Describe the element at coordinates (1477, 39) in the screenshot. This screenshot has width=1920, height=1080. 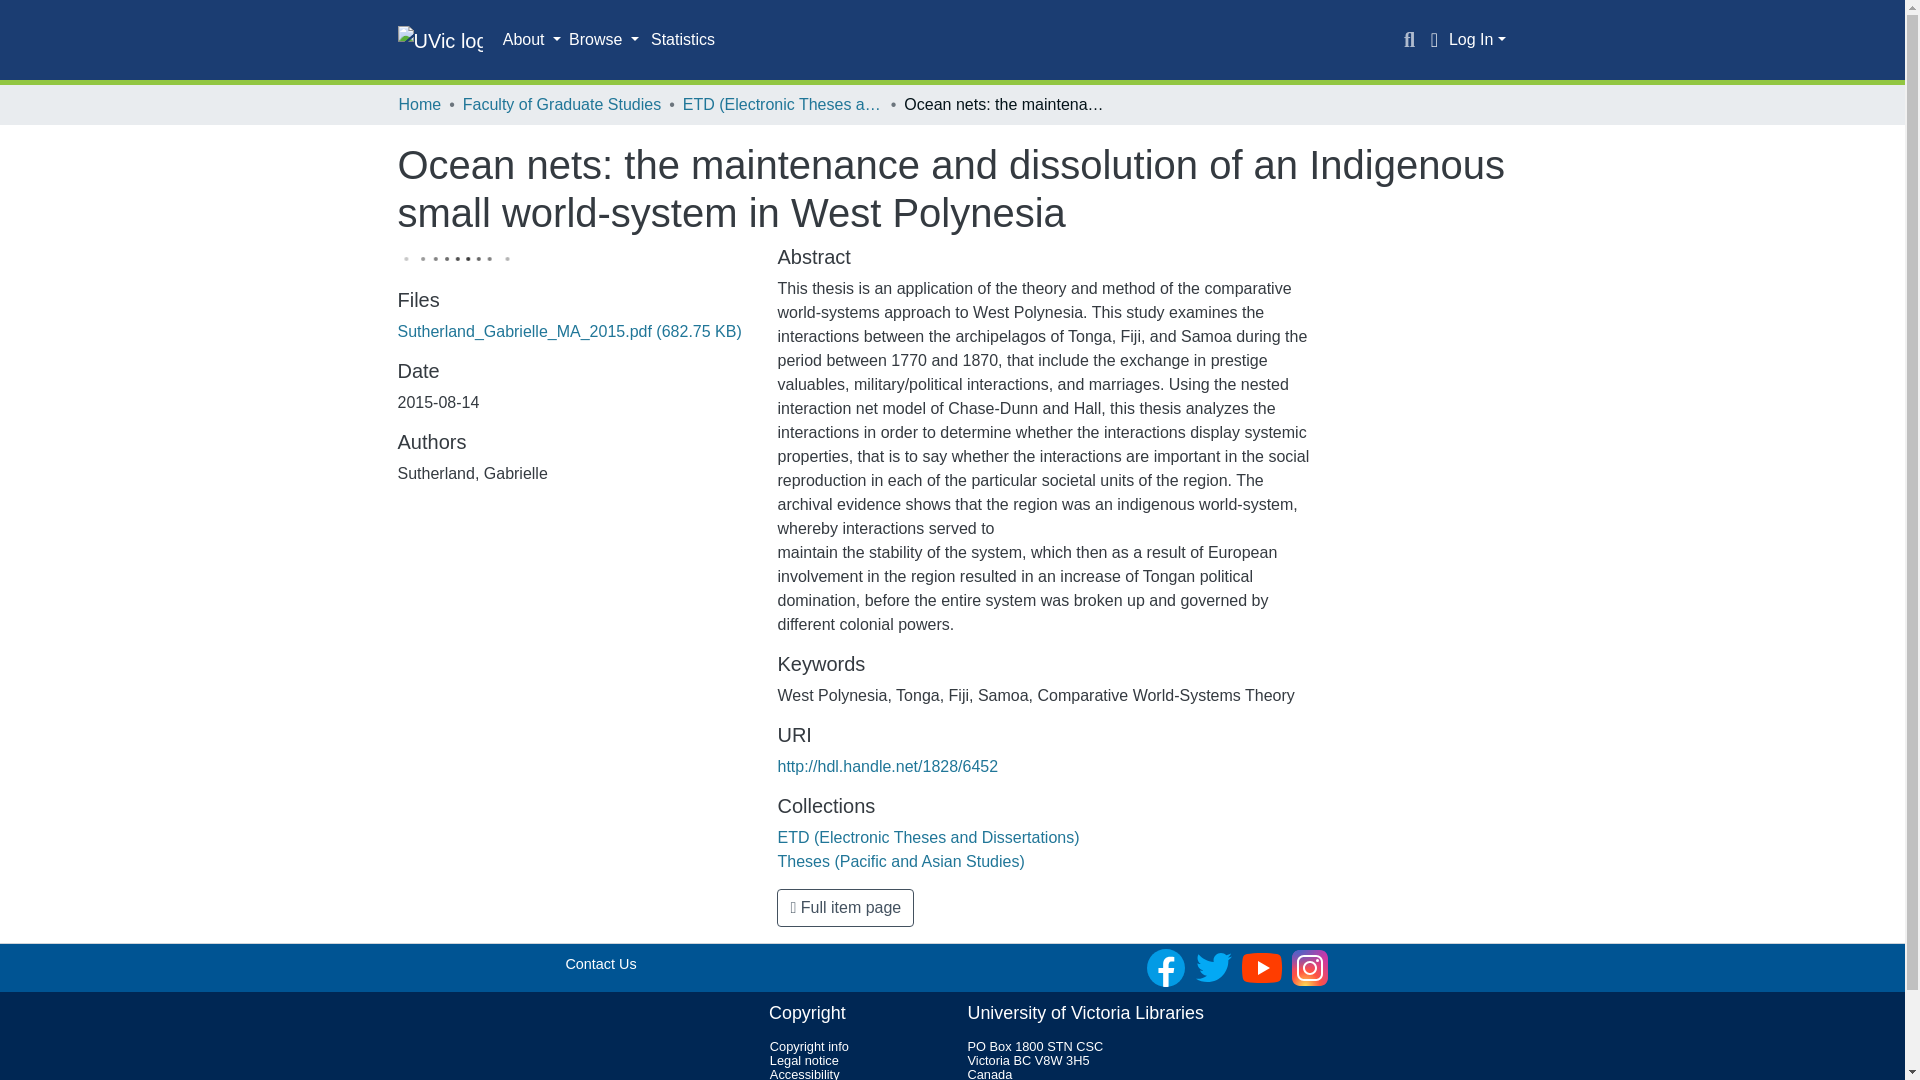
I see `Log In` at that location.